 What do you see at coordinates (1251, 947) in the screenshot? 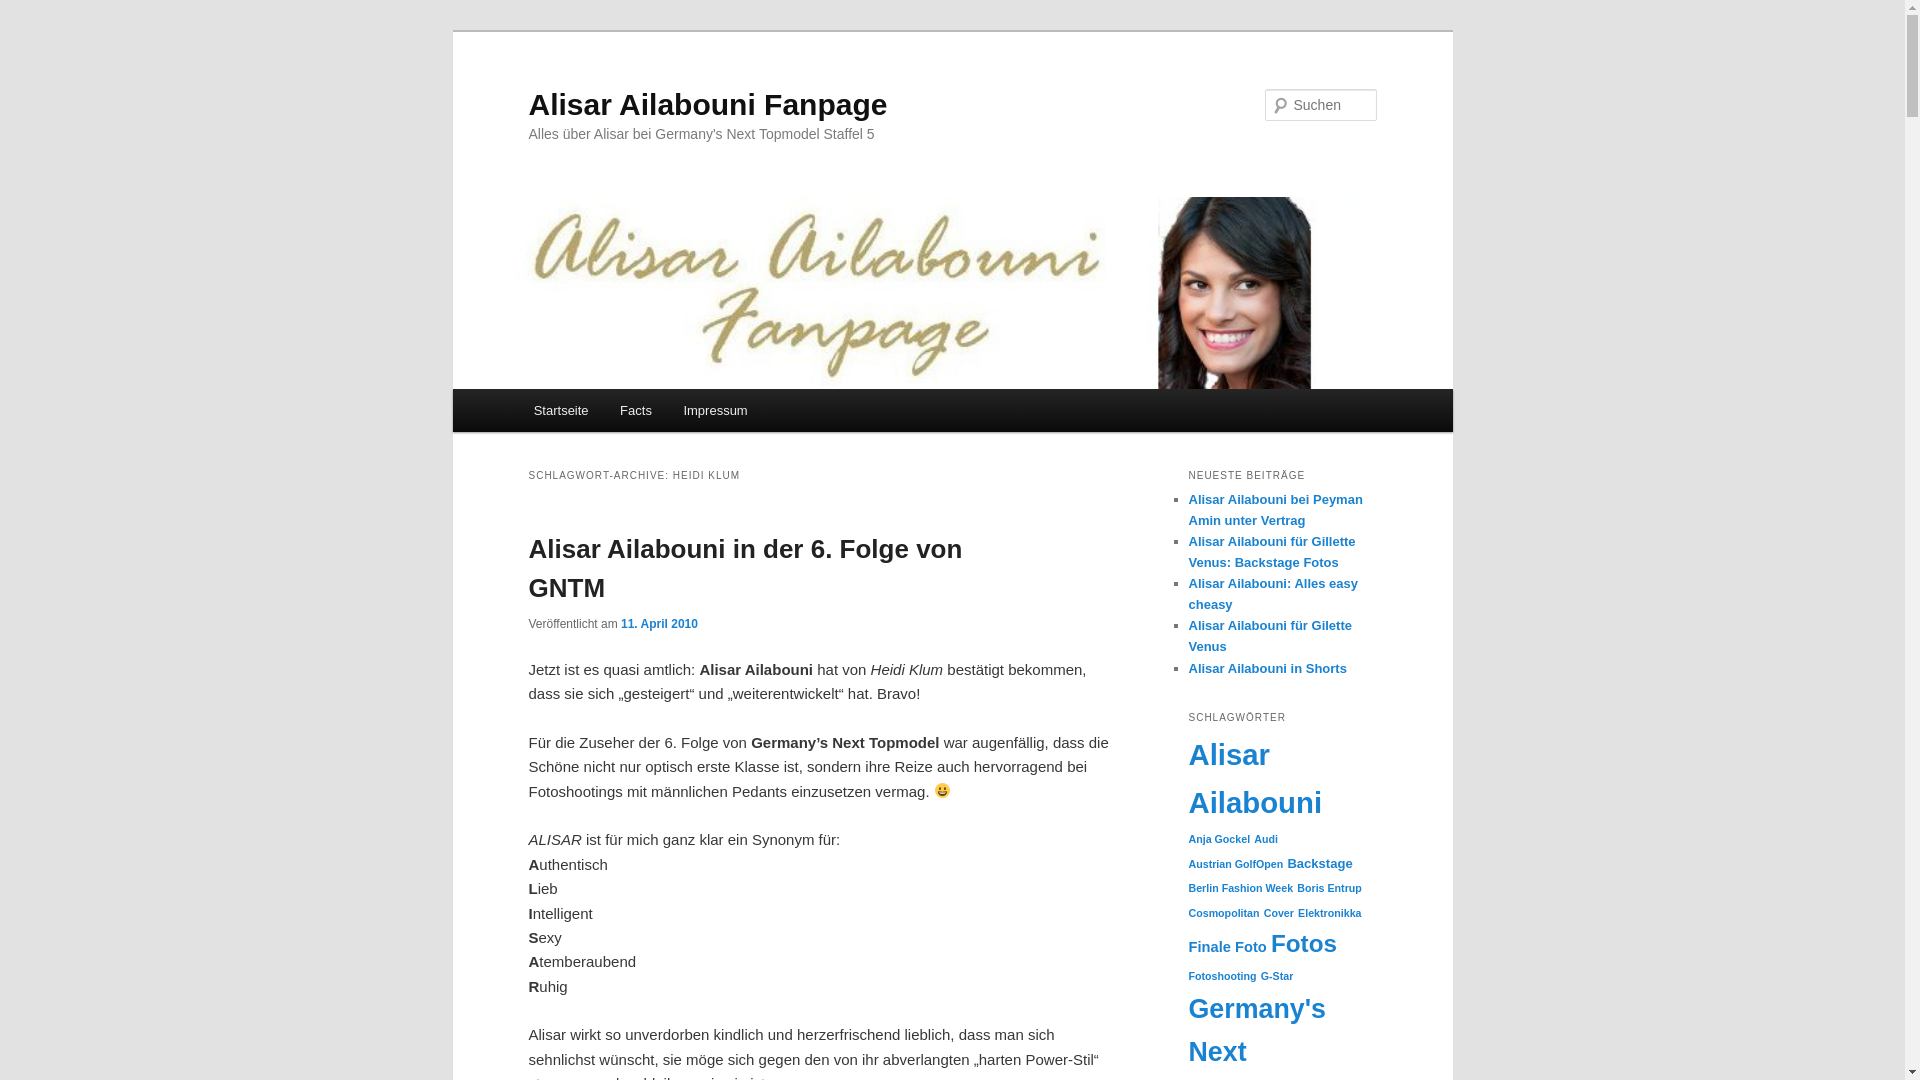
I see `Foto` at bounding box center [1251, 947].